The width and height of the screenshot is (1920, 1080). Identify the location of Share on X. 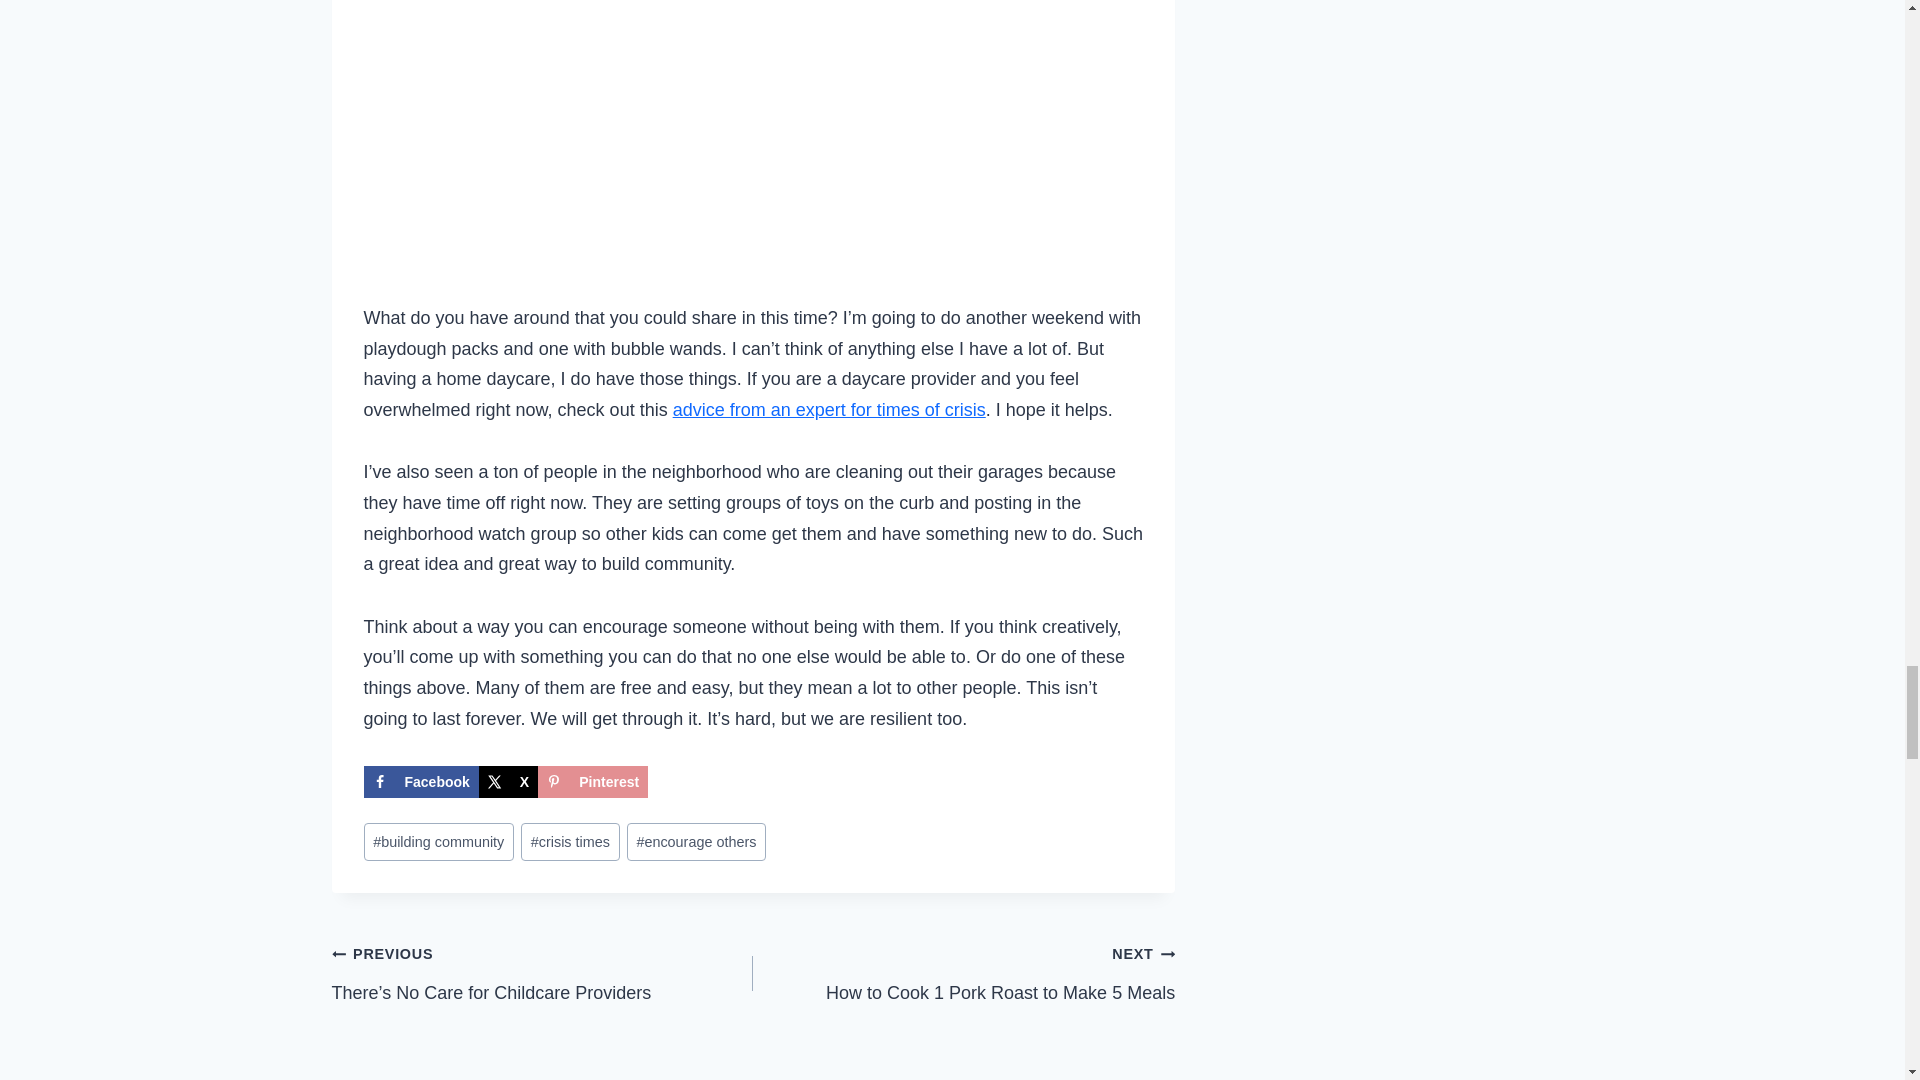
(508, 782).